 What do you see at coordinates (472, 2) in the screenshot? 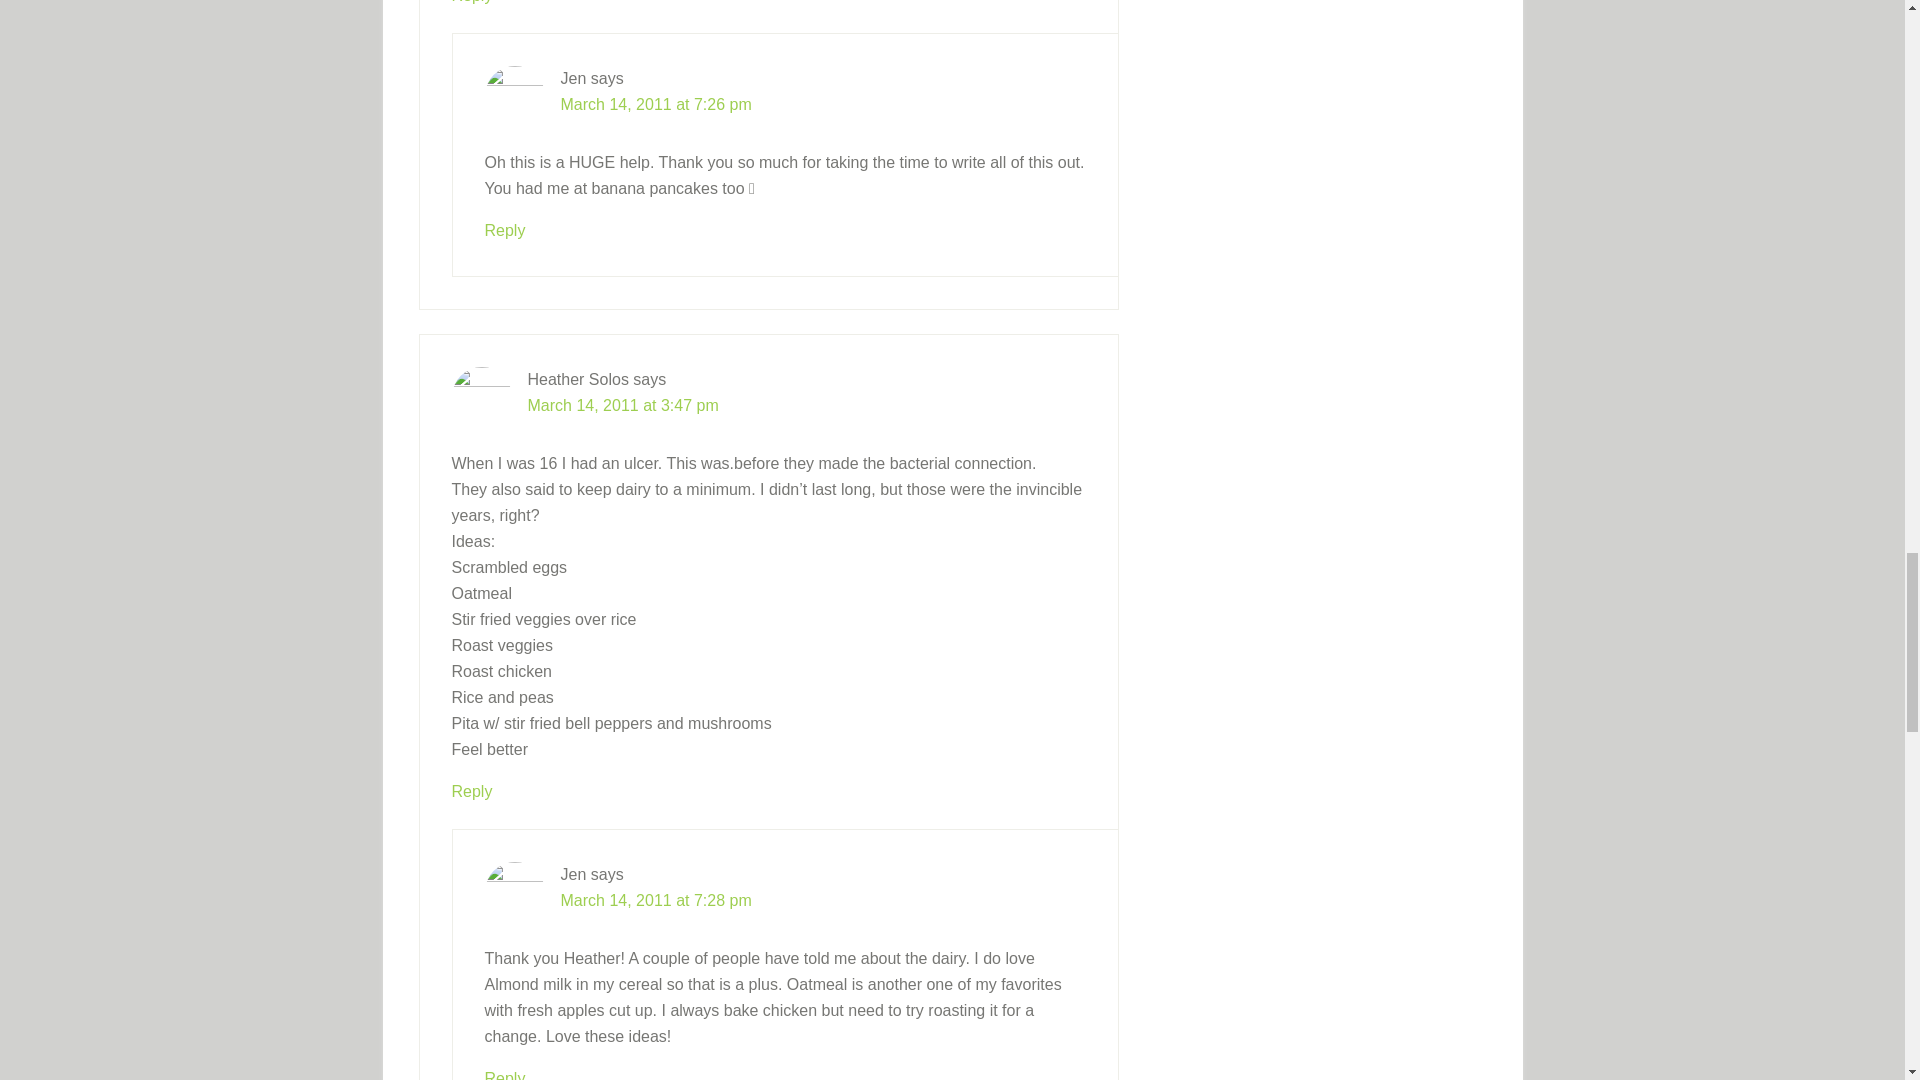
I see `Reply` at bounding box center [472, 2].